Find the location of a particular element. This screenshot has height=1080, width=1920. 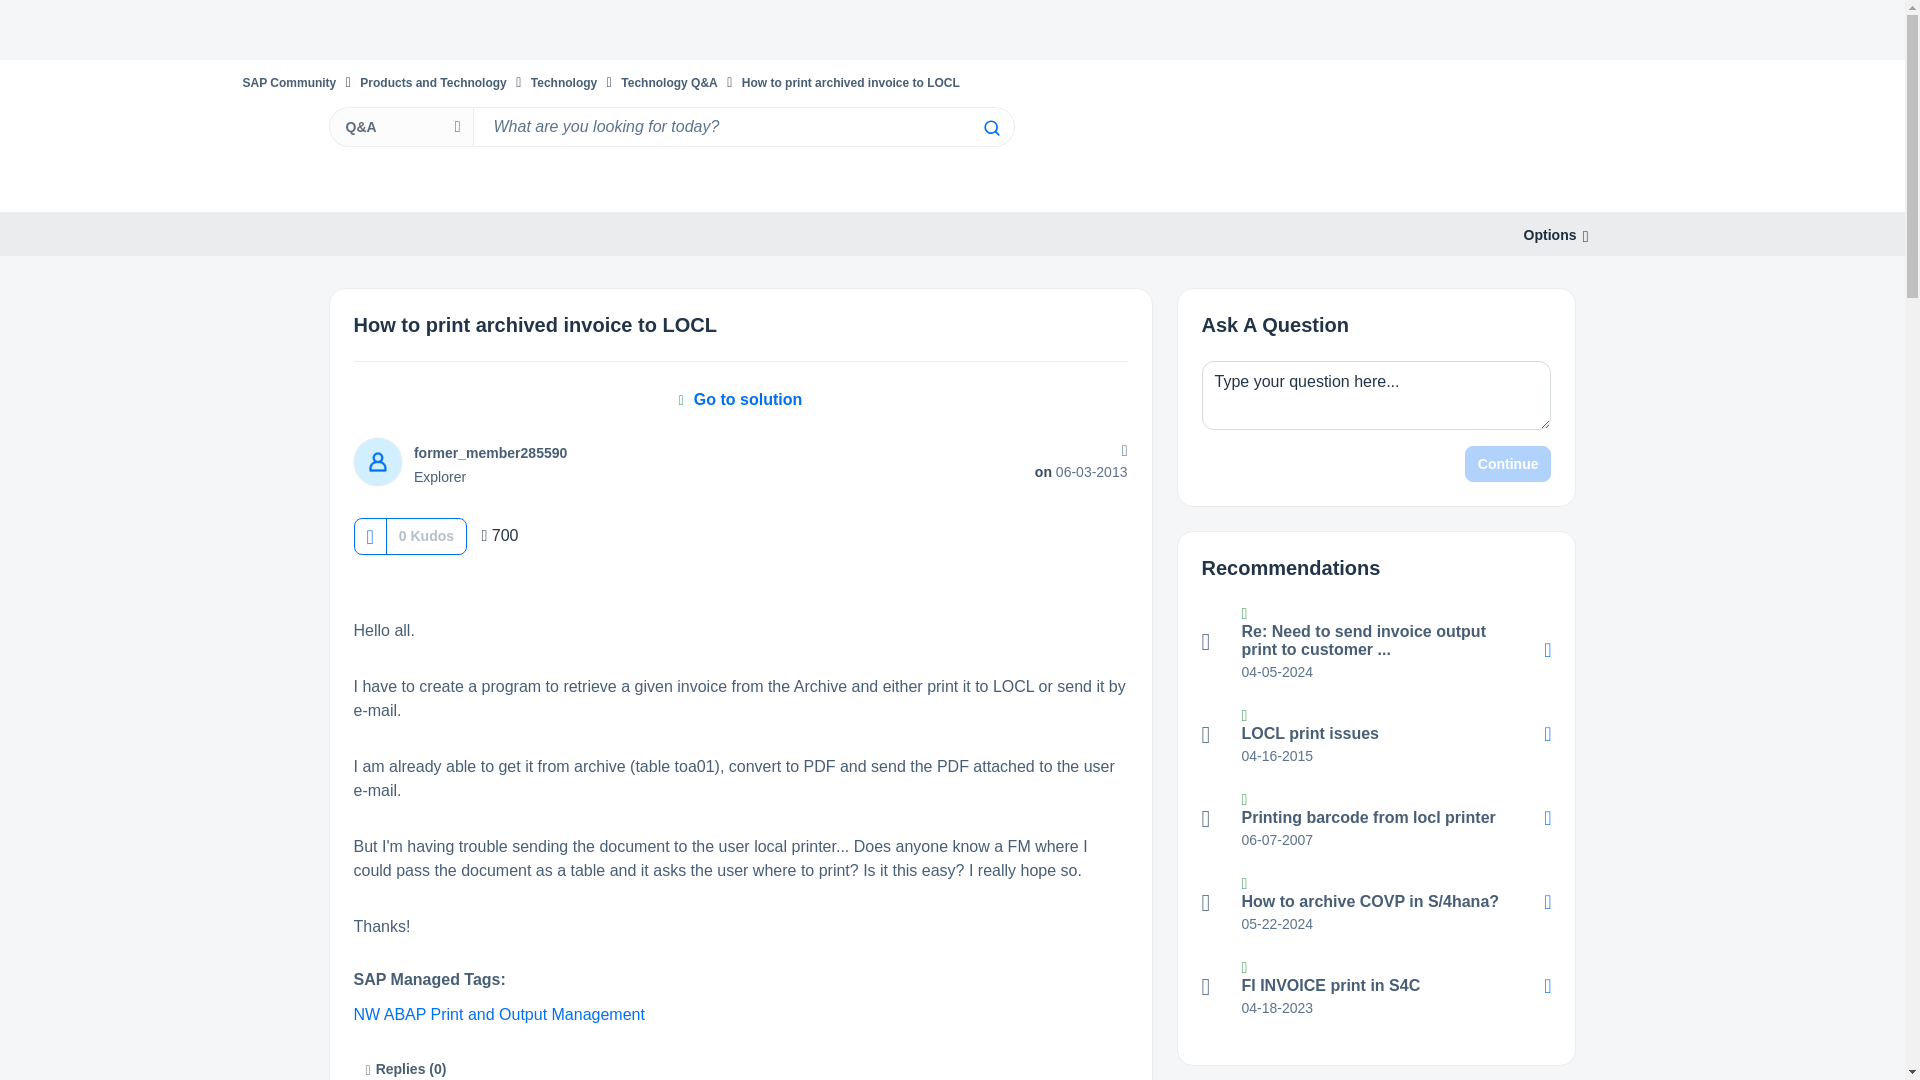

Go to solution is located at coordinates (740, 399).